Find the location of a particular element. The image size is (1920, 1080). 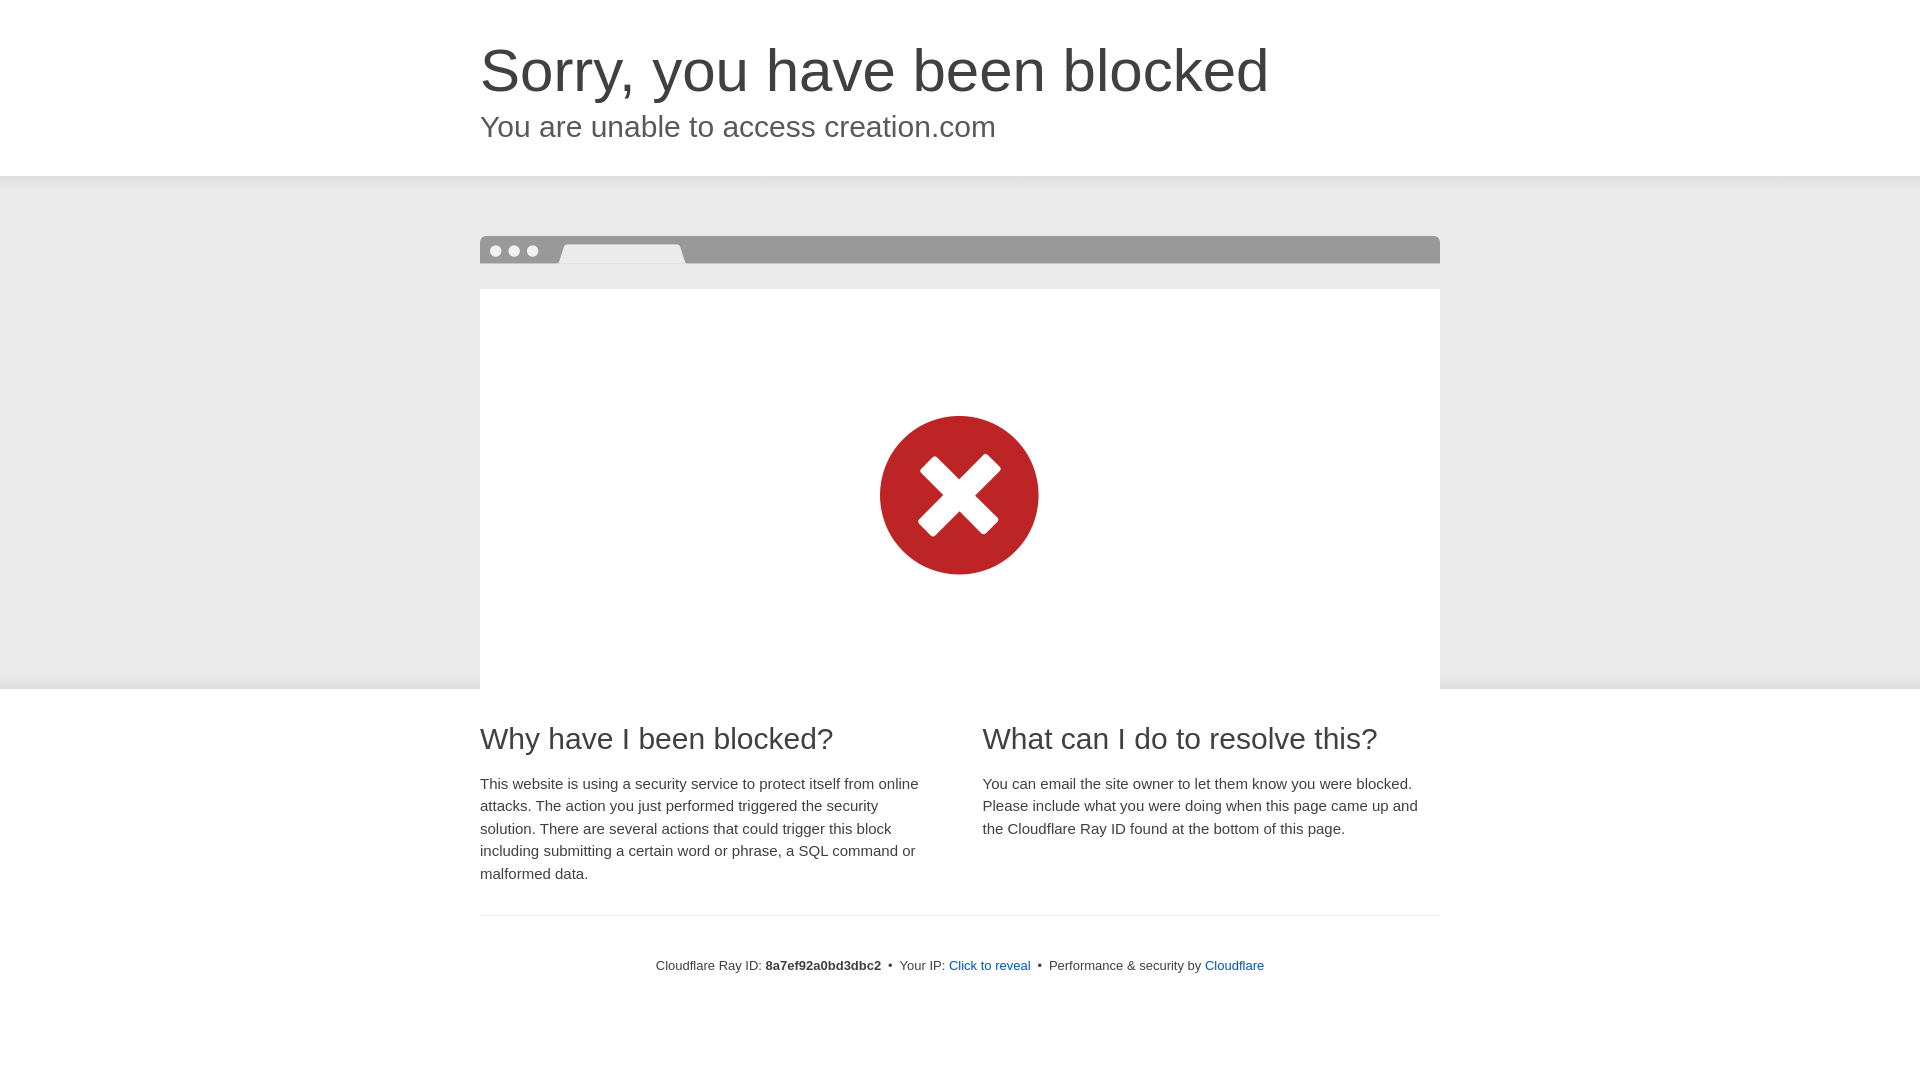

Cloudflare is located at coordinates (1234, 965).